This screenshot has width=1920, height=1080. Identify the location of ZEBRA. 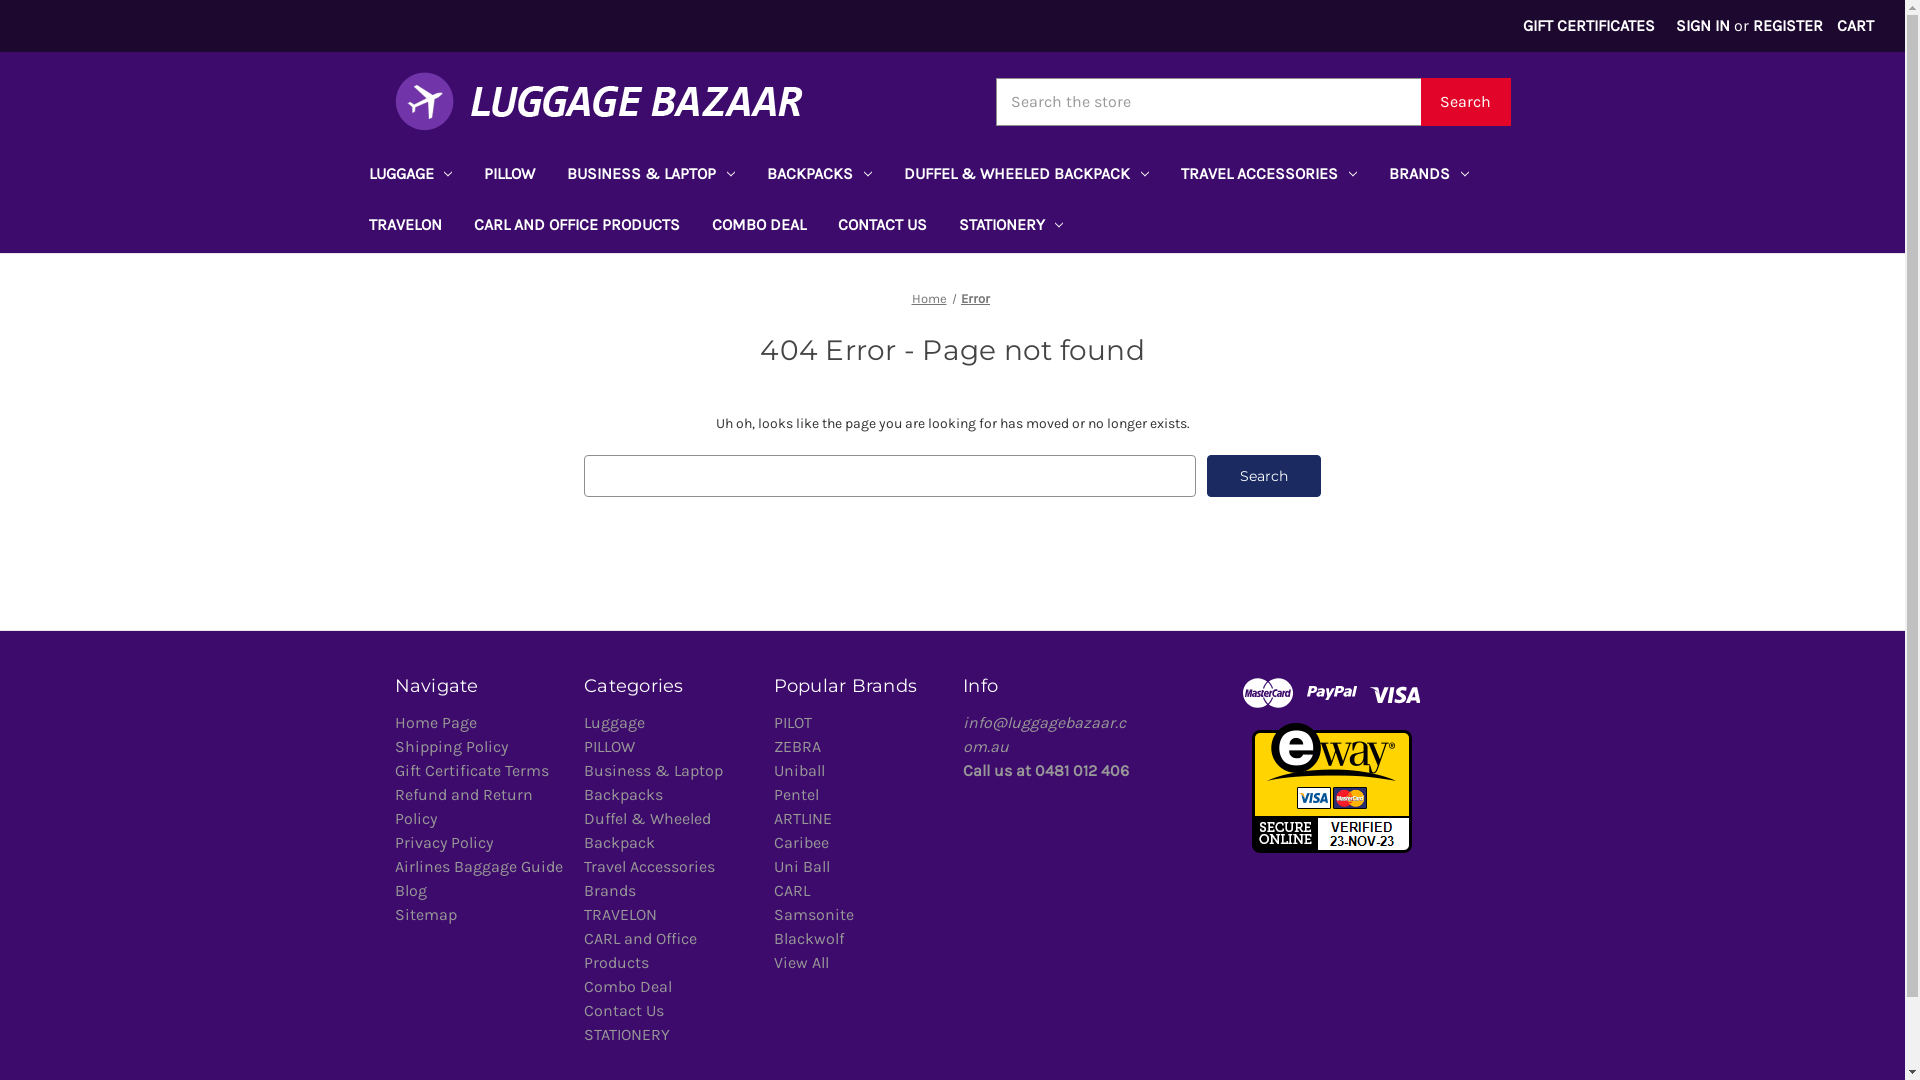
(798, 746).